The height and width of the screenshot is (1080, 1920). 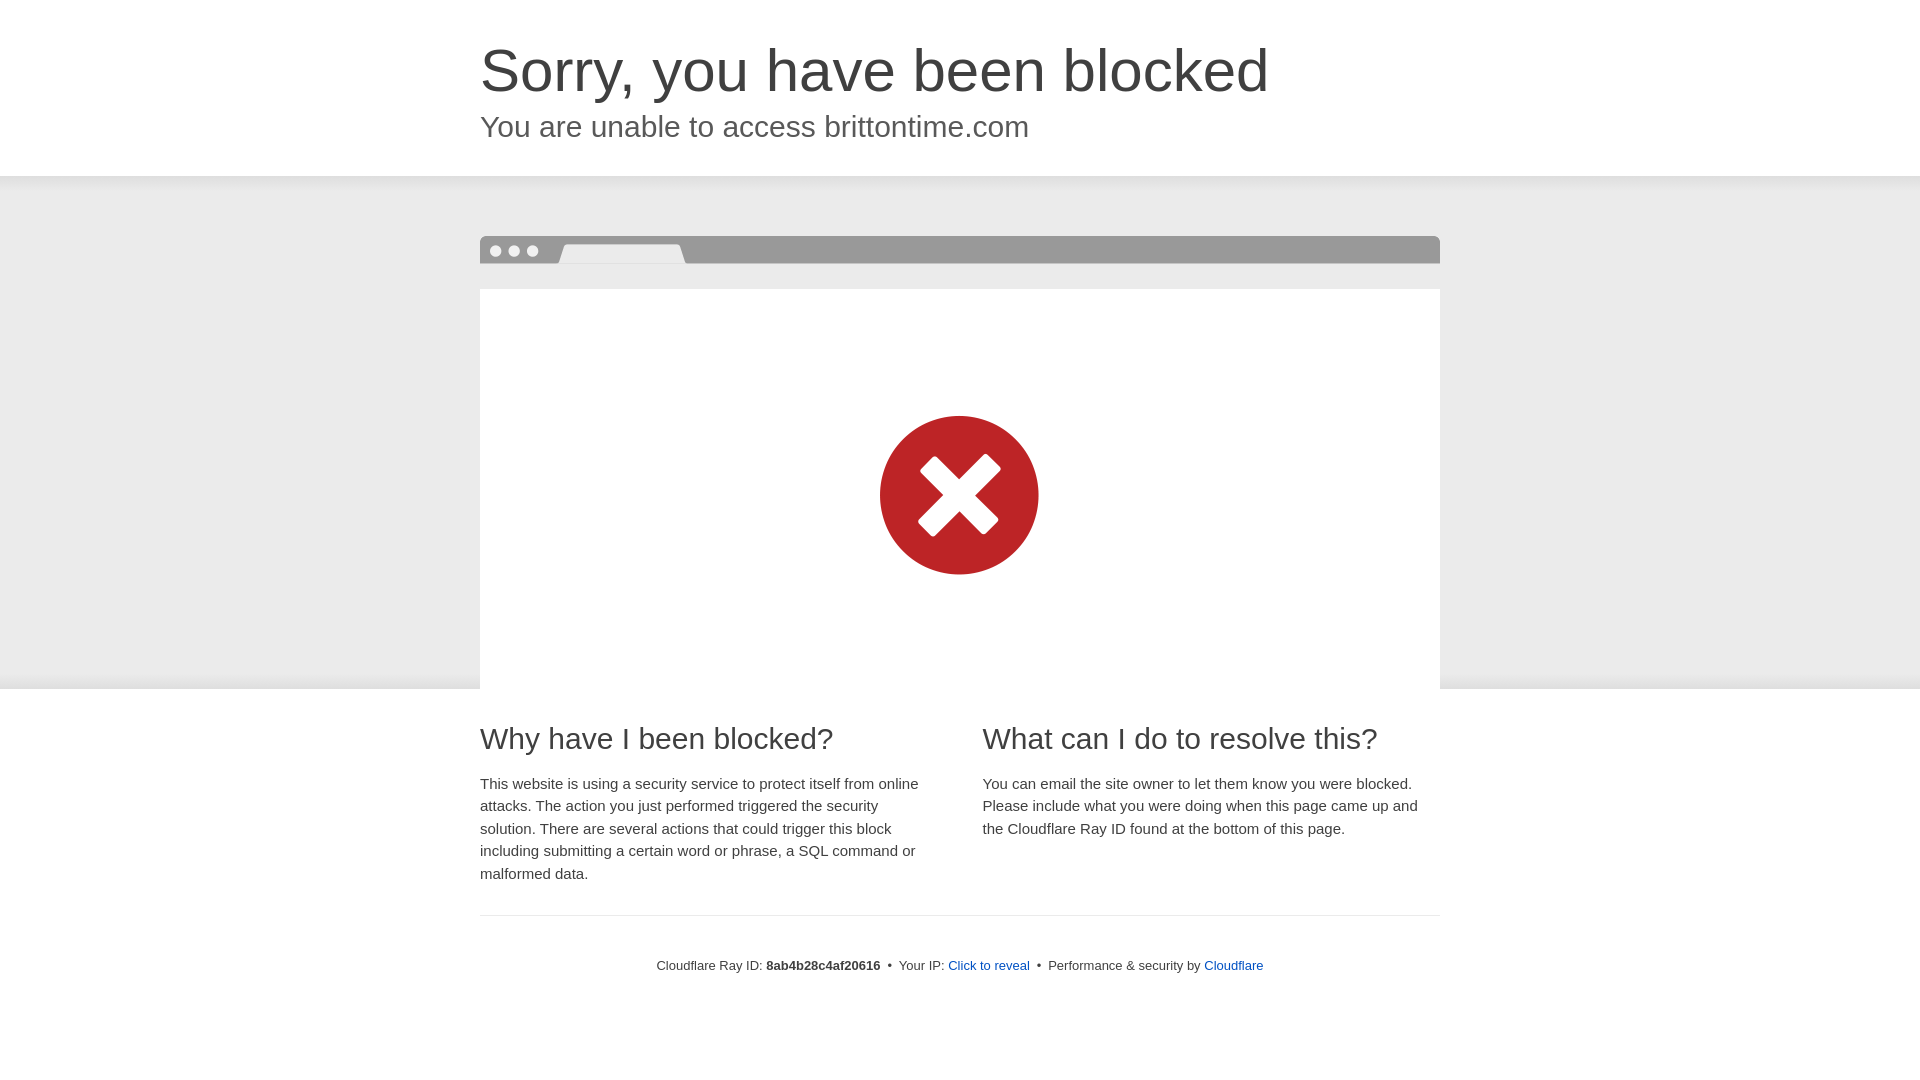 I want to click on Click to reveal, so click(x=988, y=966).